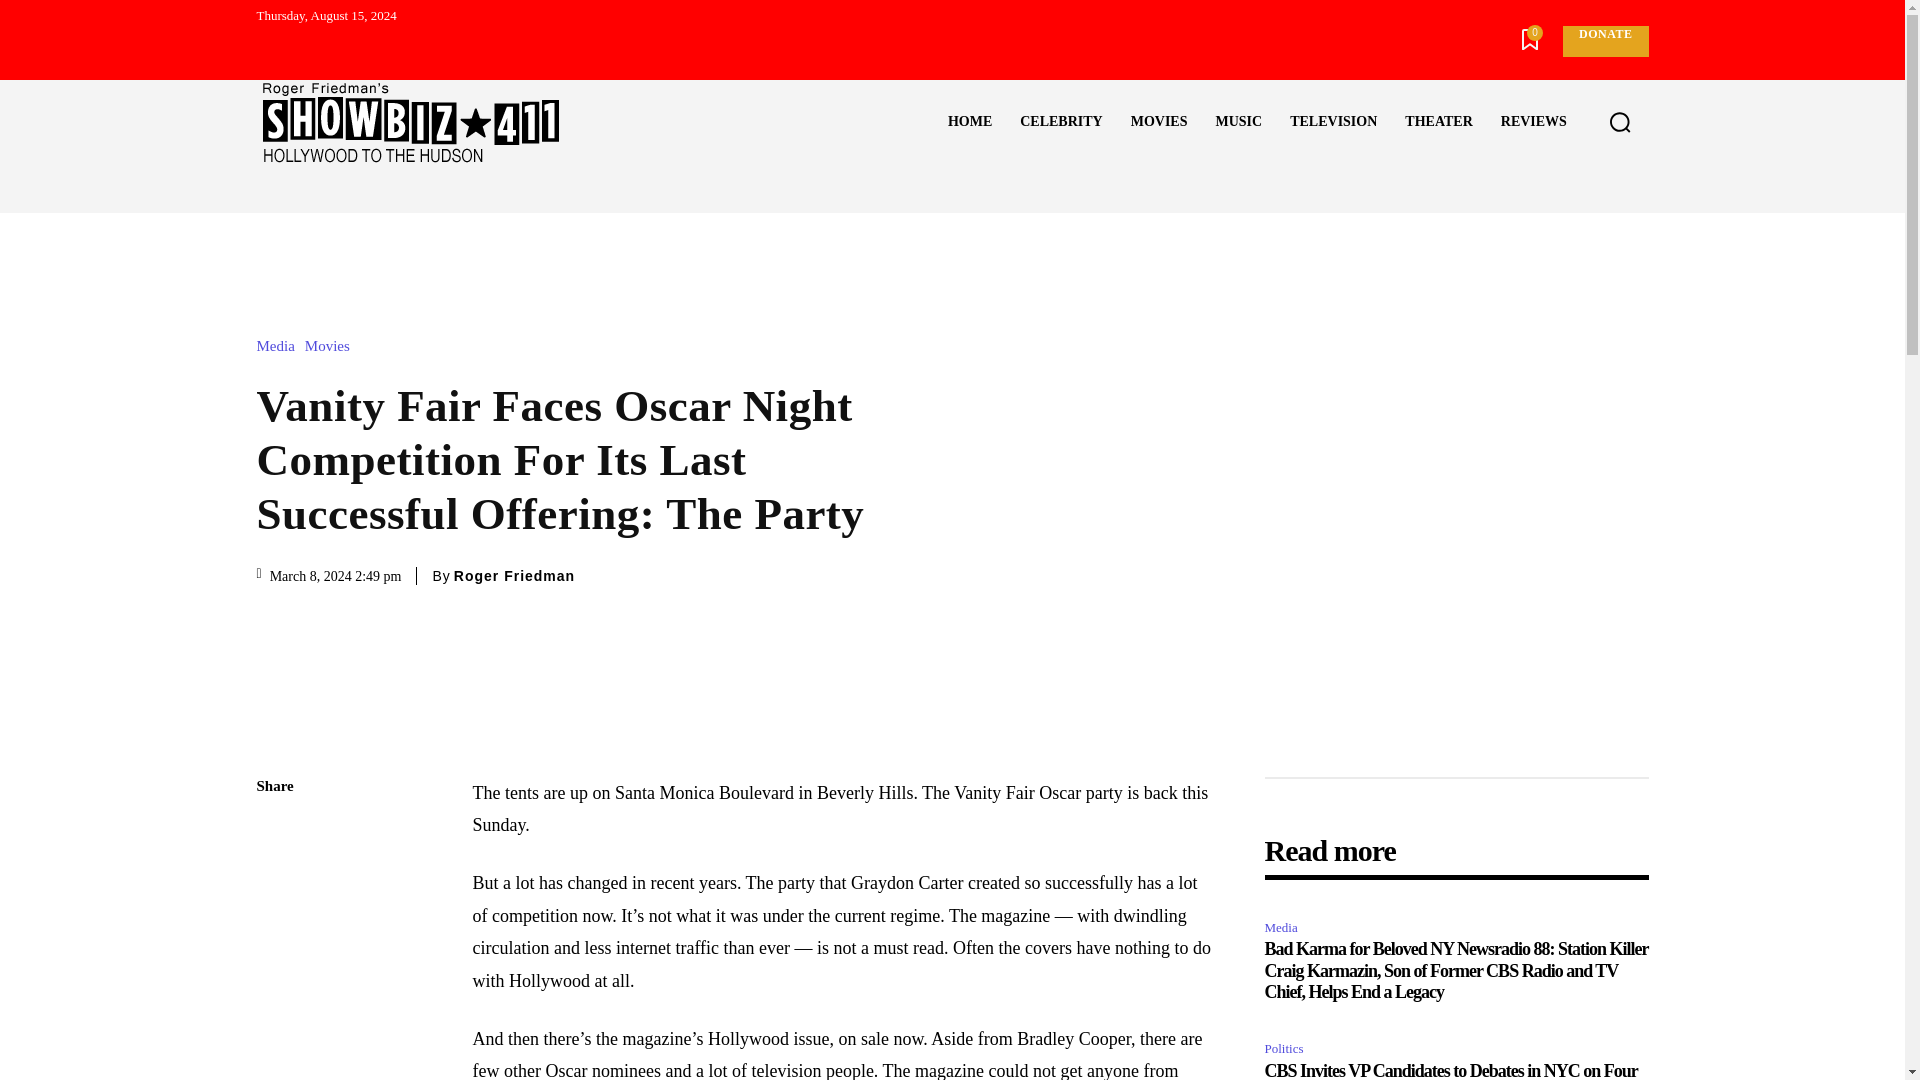  Describe the element at coordinates (1604, 41) in the screenshot. I see `DONATE` at that location.